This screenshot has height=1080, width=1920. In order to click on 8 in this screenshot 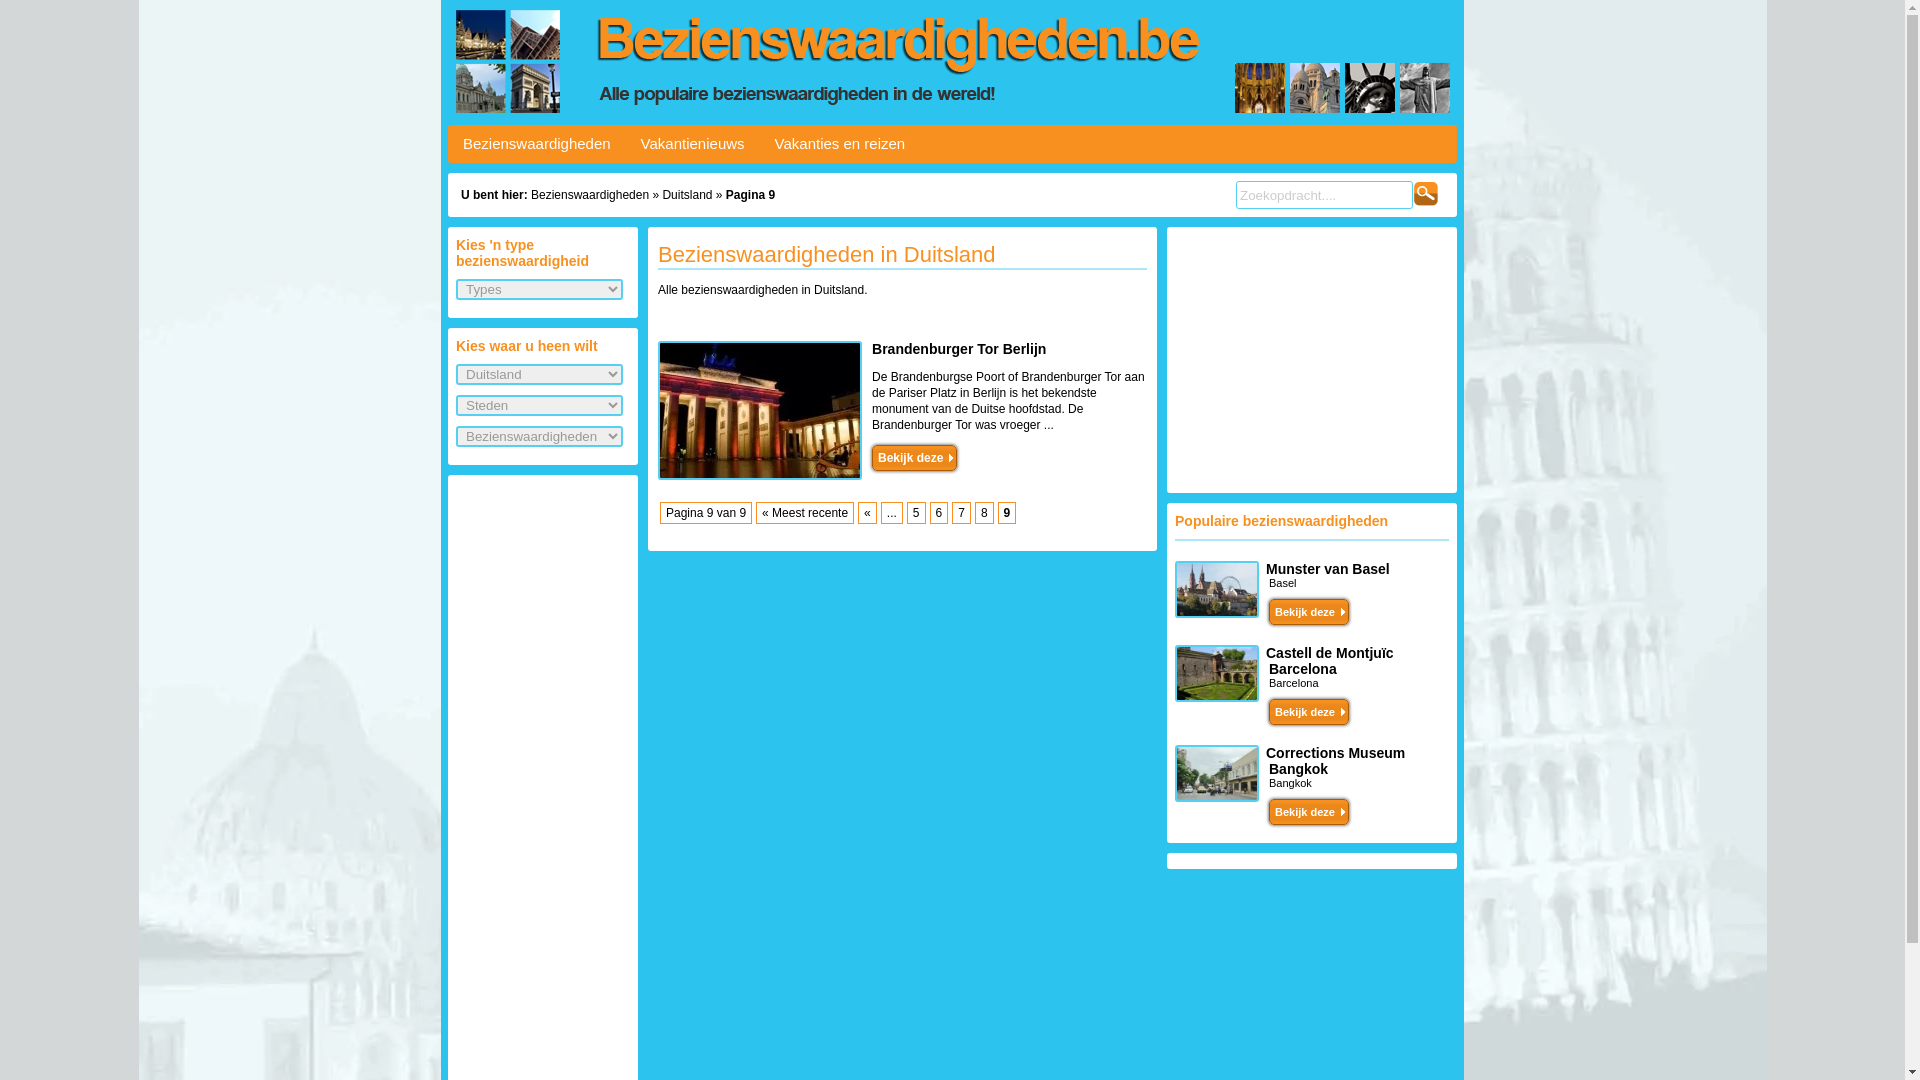, I will do `click(984, 513)`.